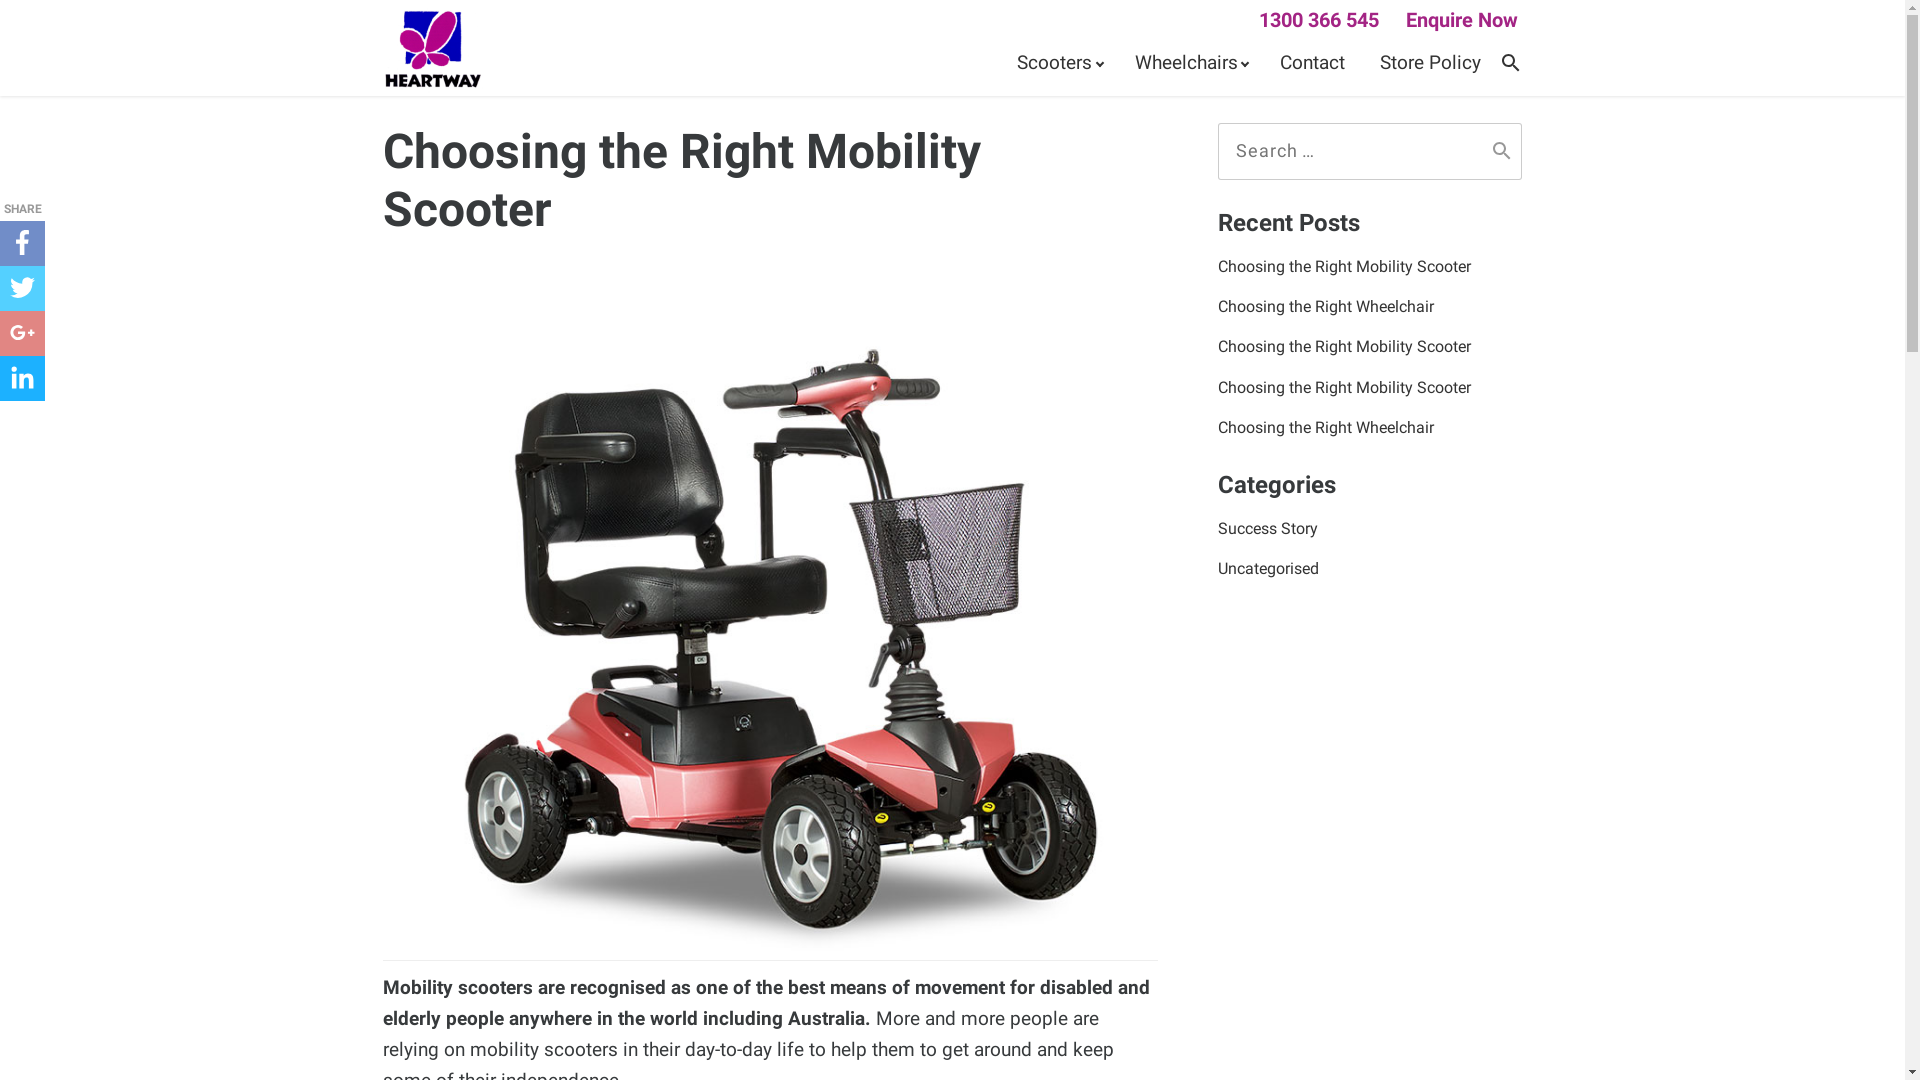 The width and height of the screenshot is (1920, 1080). What do you see at coordinates (1370, 428) in the screenshot?
I see `Choosing the Right Wheelchair` at bounding box center [1370, 428].